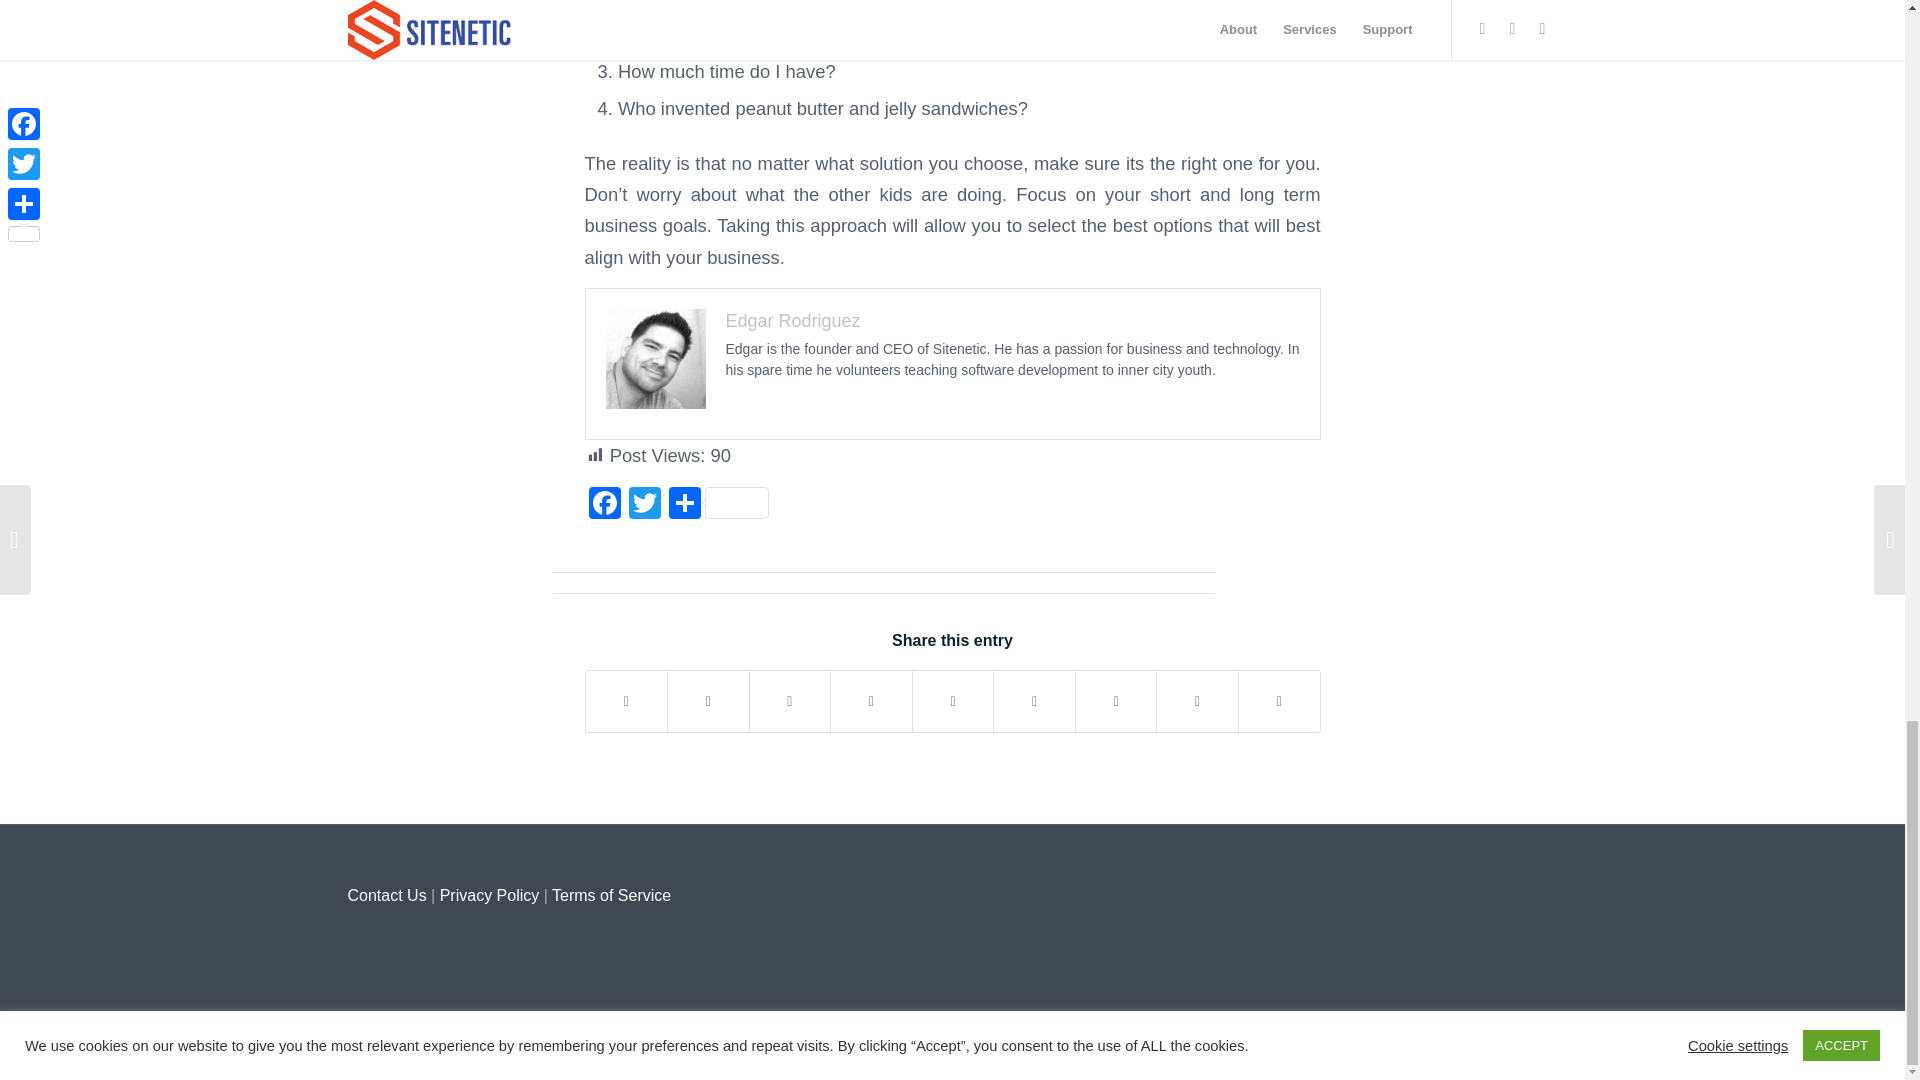  Describe the element at coordinates (604, 505) in the screenshot. I see `Facebook` at that location.